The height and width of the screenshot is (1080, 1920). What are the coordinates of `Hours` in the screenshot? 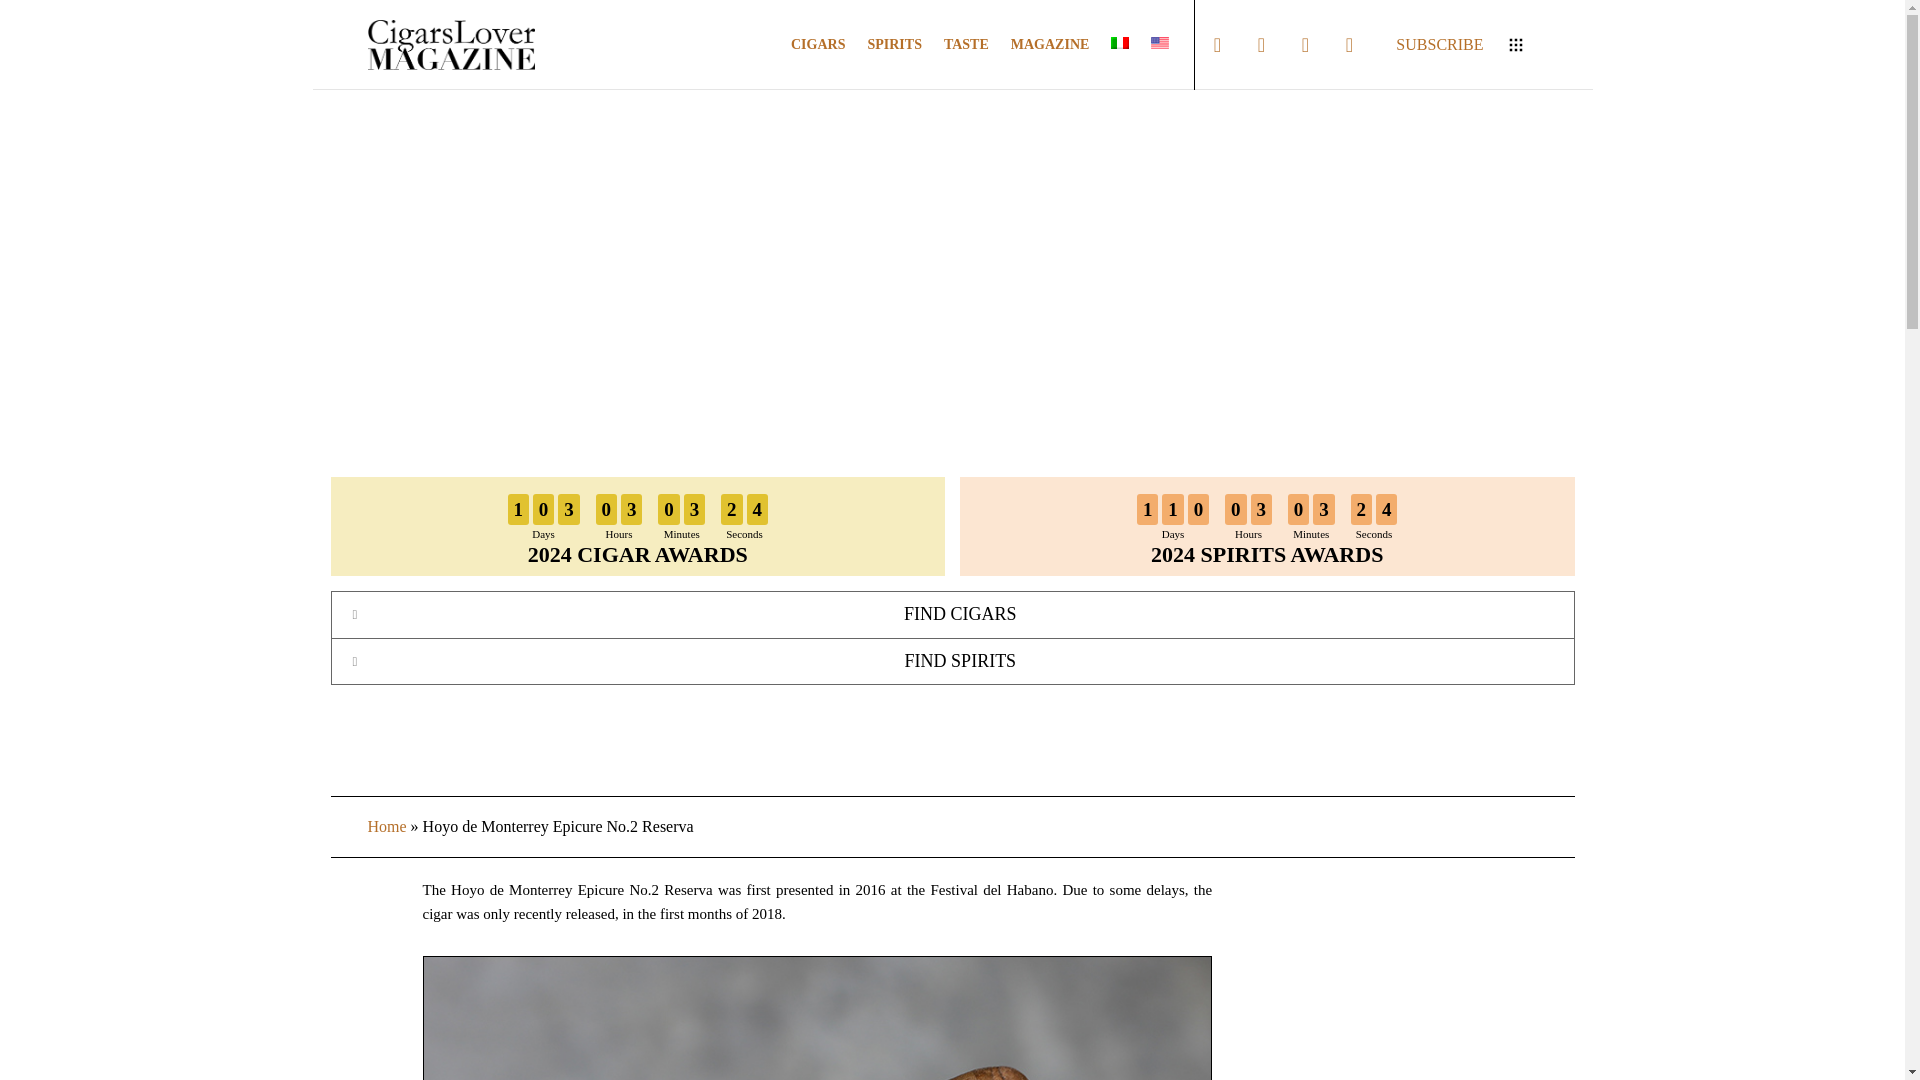 It's located at (1248, 534).